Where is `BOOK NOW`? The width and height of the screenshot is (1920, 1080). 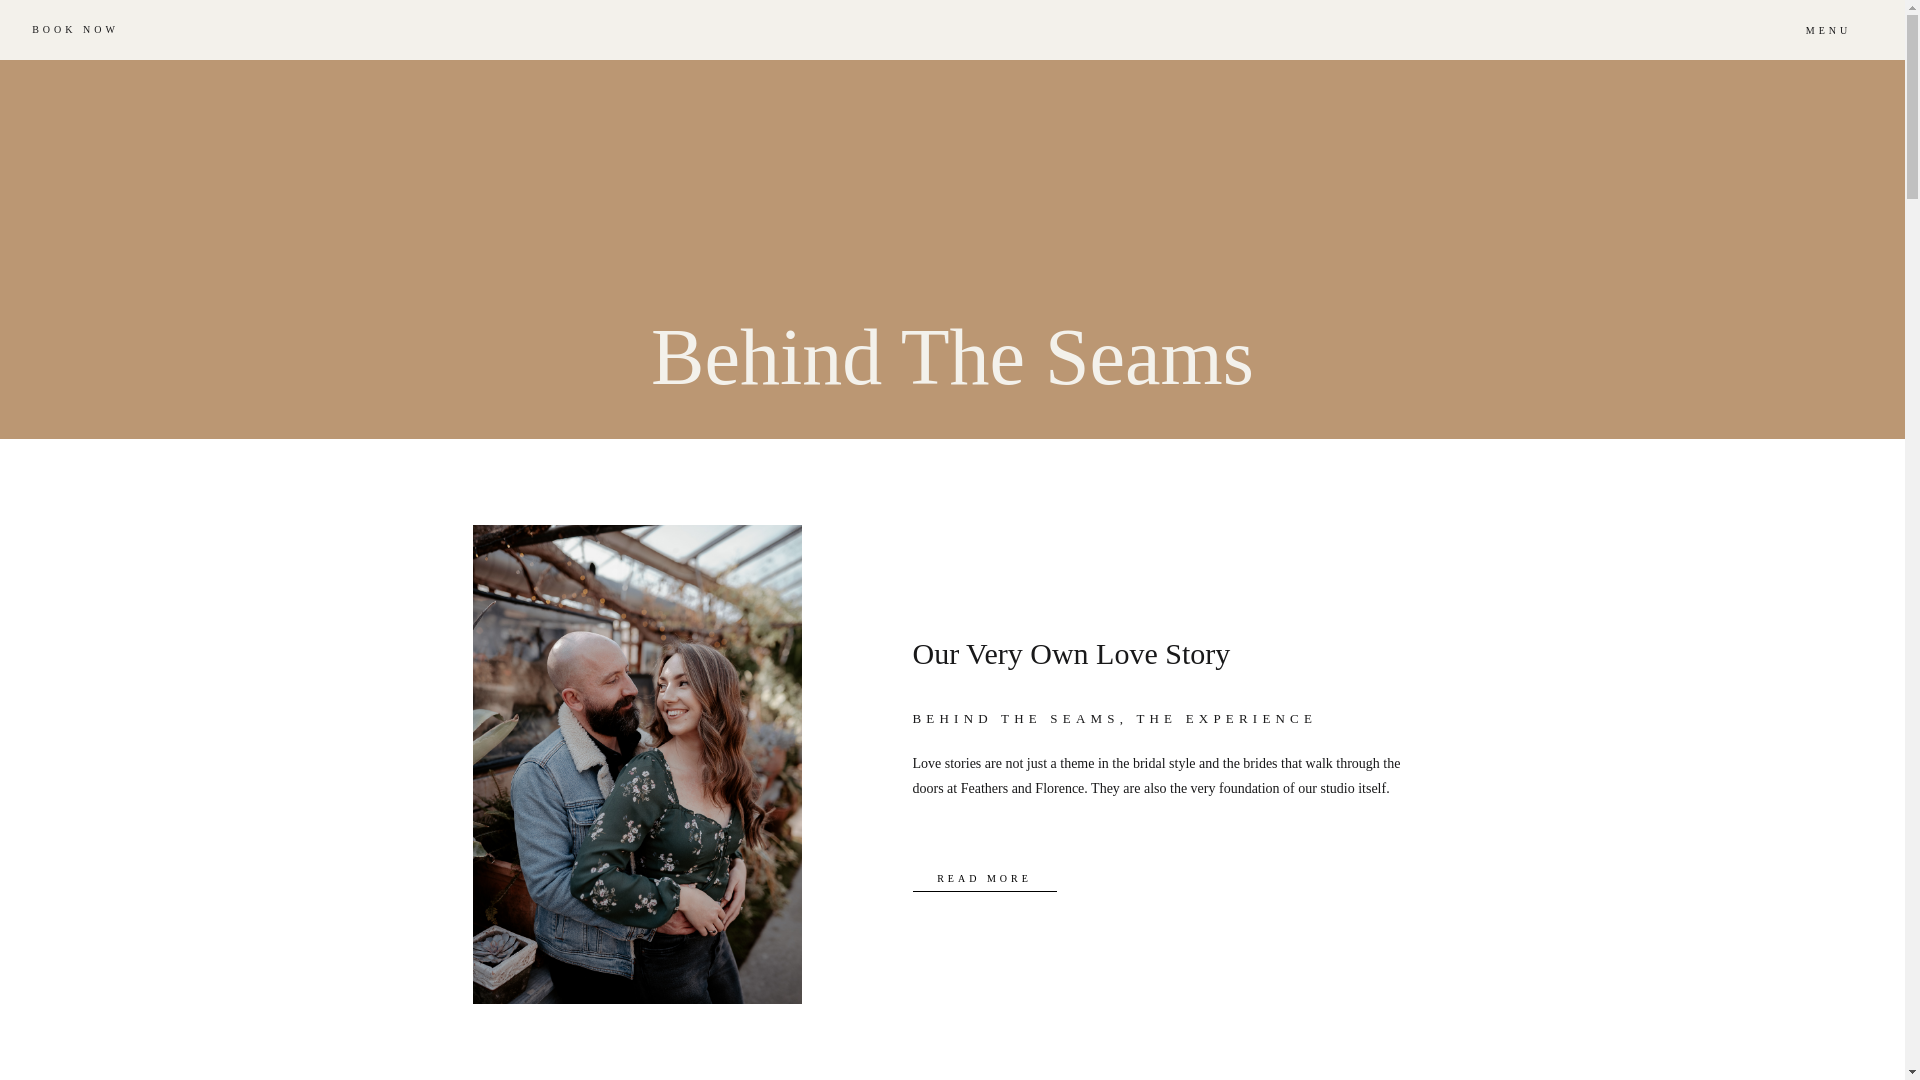
BOOK NOW is located at coordinates (75, 28).